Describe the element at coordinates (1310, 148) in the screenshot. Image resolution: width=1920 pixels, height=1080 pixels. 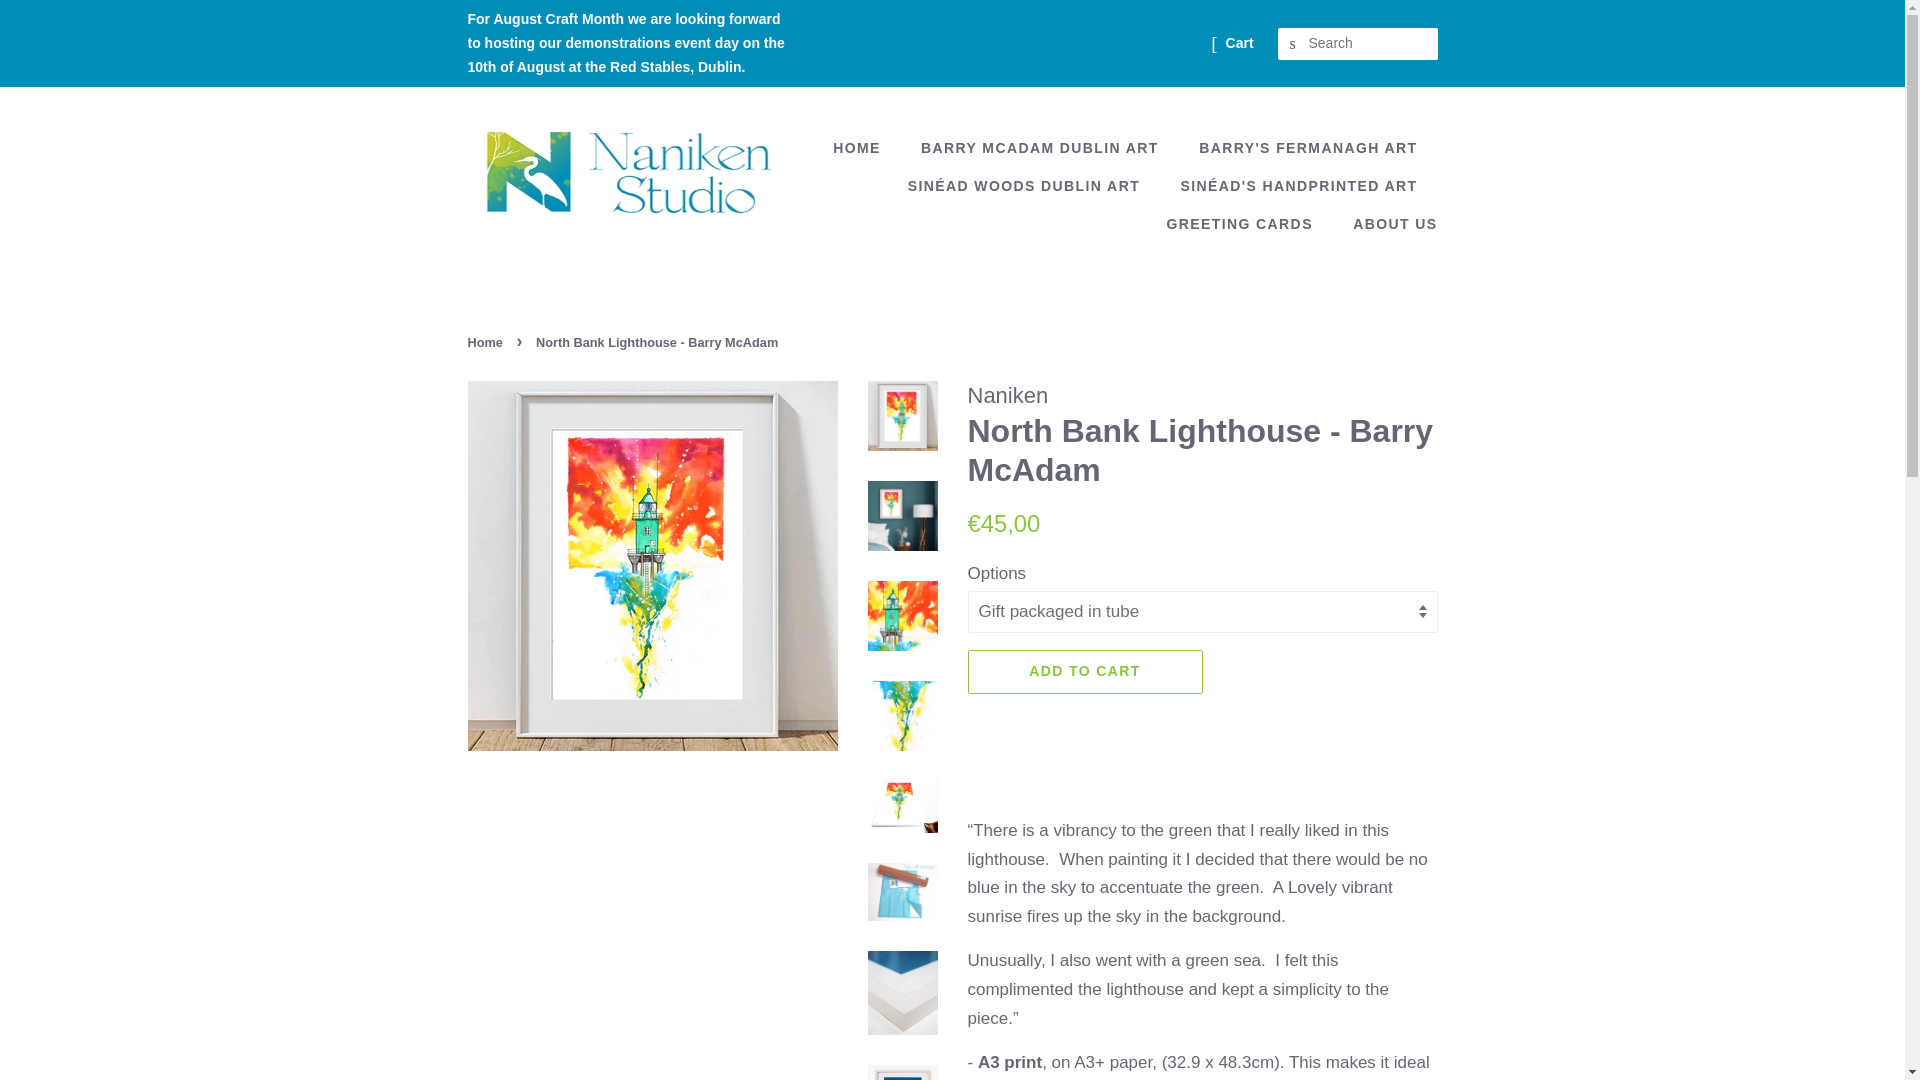
I see `BARRY'S FERMANAGH ART` at that location.